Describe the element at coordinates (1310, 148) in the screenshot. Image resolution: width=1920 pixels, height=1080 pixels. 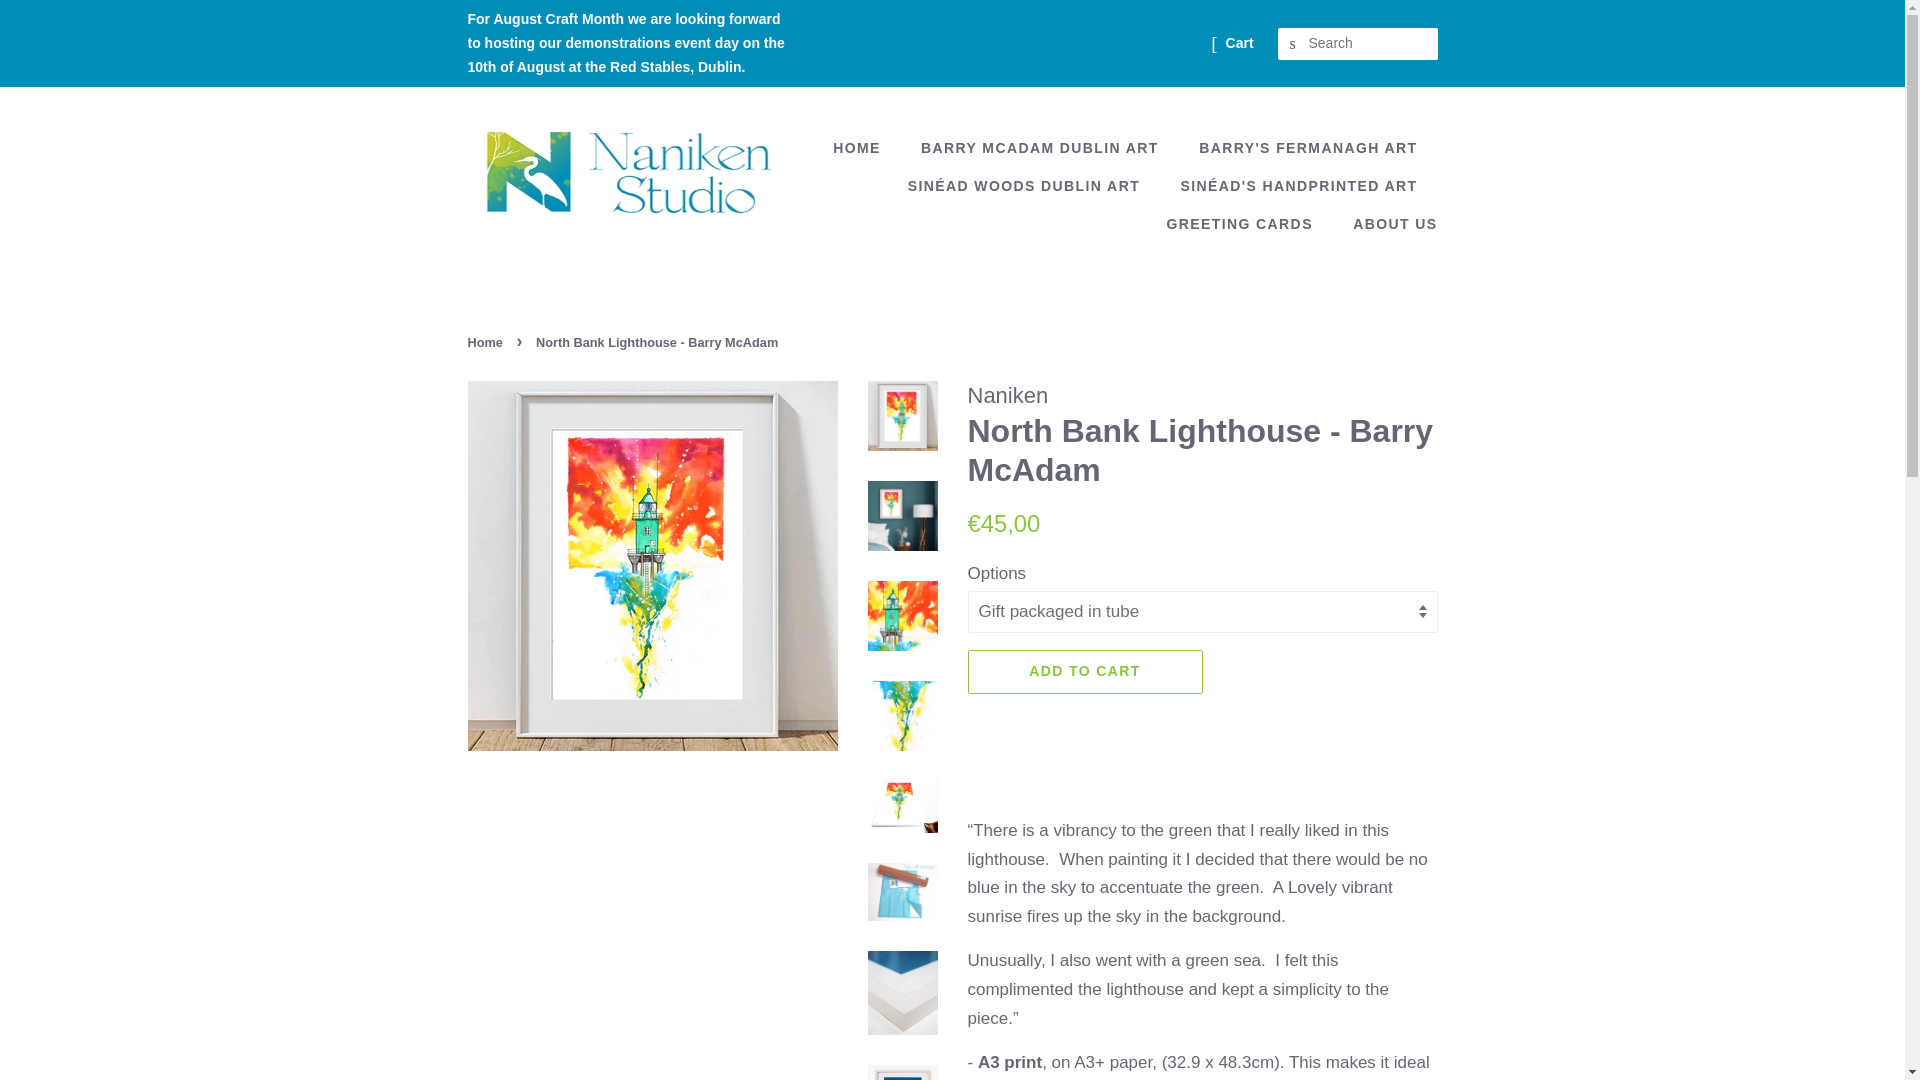
I see `BARRY'S FERMANAGH ART` at that location.